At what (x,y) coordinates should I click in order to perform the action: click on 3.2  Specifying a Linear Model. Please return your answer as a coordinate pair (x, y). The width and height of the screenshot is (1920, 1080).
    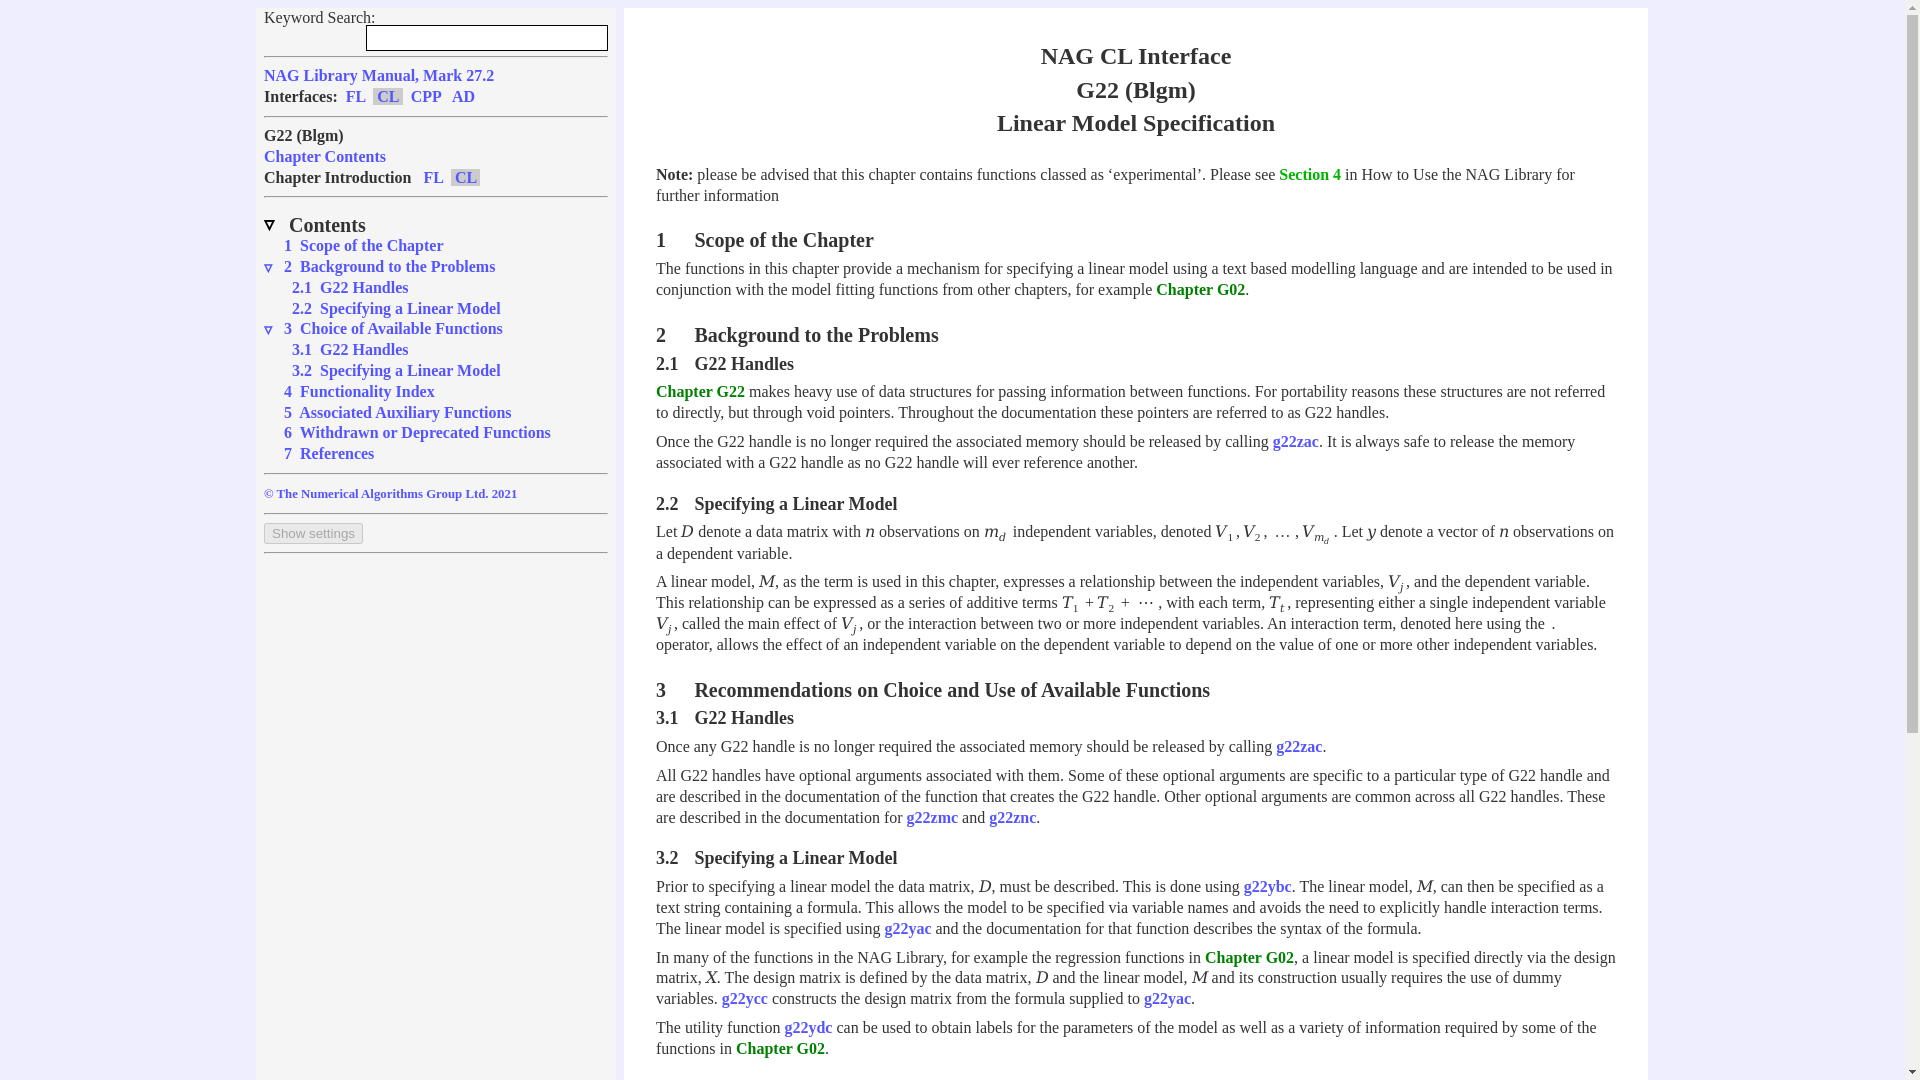
    Looking at the image, I should click on (396, 370).